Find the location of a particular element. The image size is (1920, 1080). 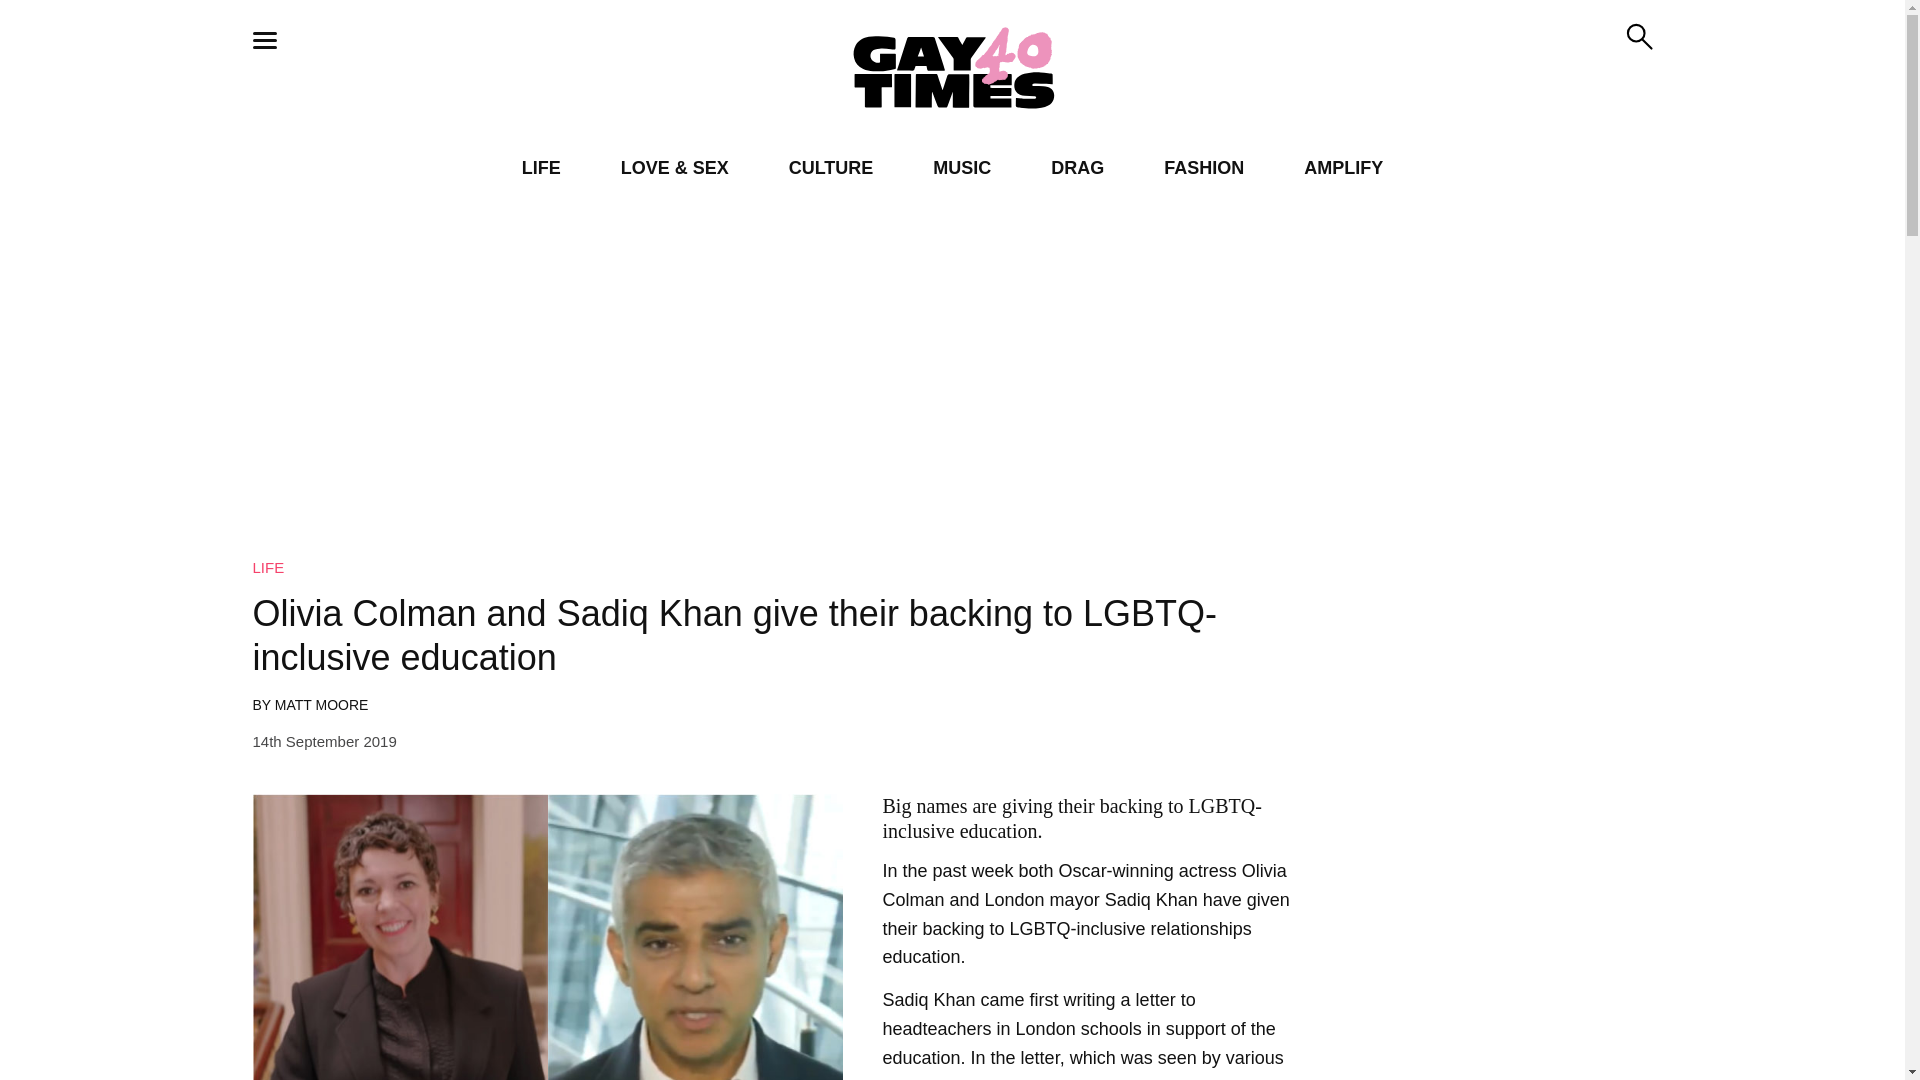

DRAG is located at coordinates (1077, 168).